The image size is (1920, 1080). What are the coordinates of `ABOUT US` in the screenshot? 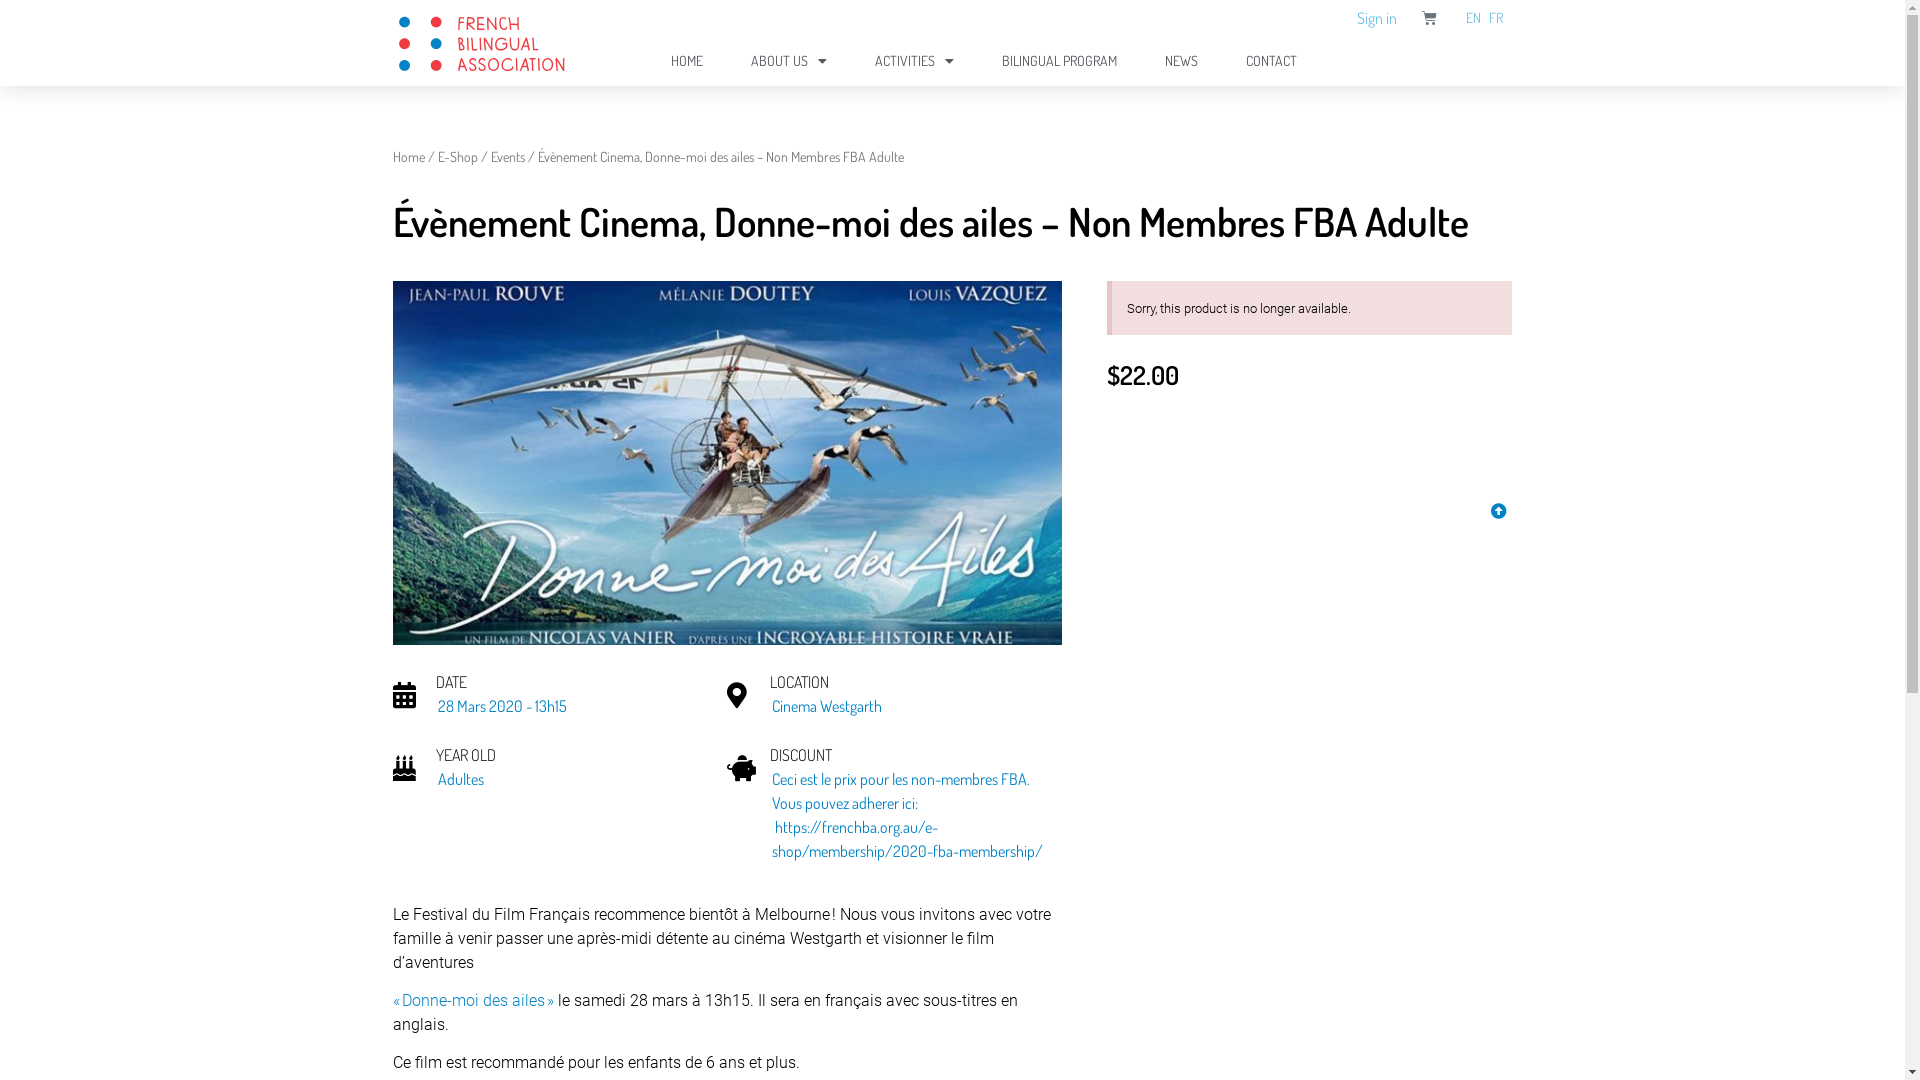 It's located at (789, 61).